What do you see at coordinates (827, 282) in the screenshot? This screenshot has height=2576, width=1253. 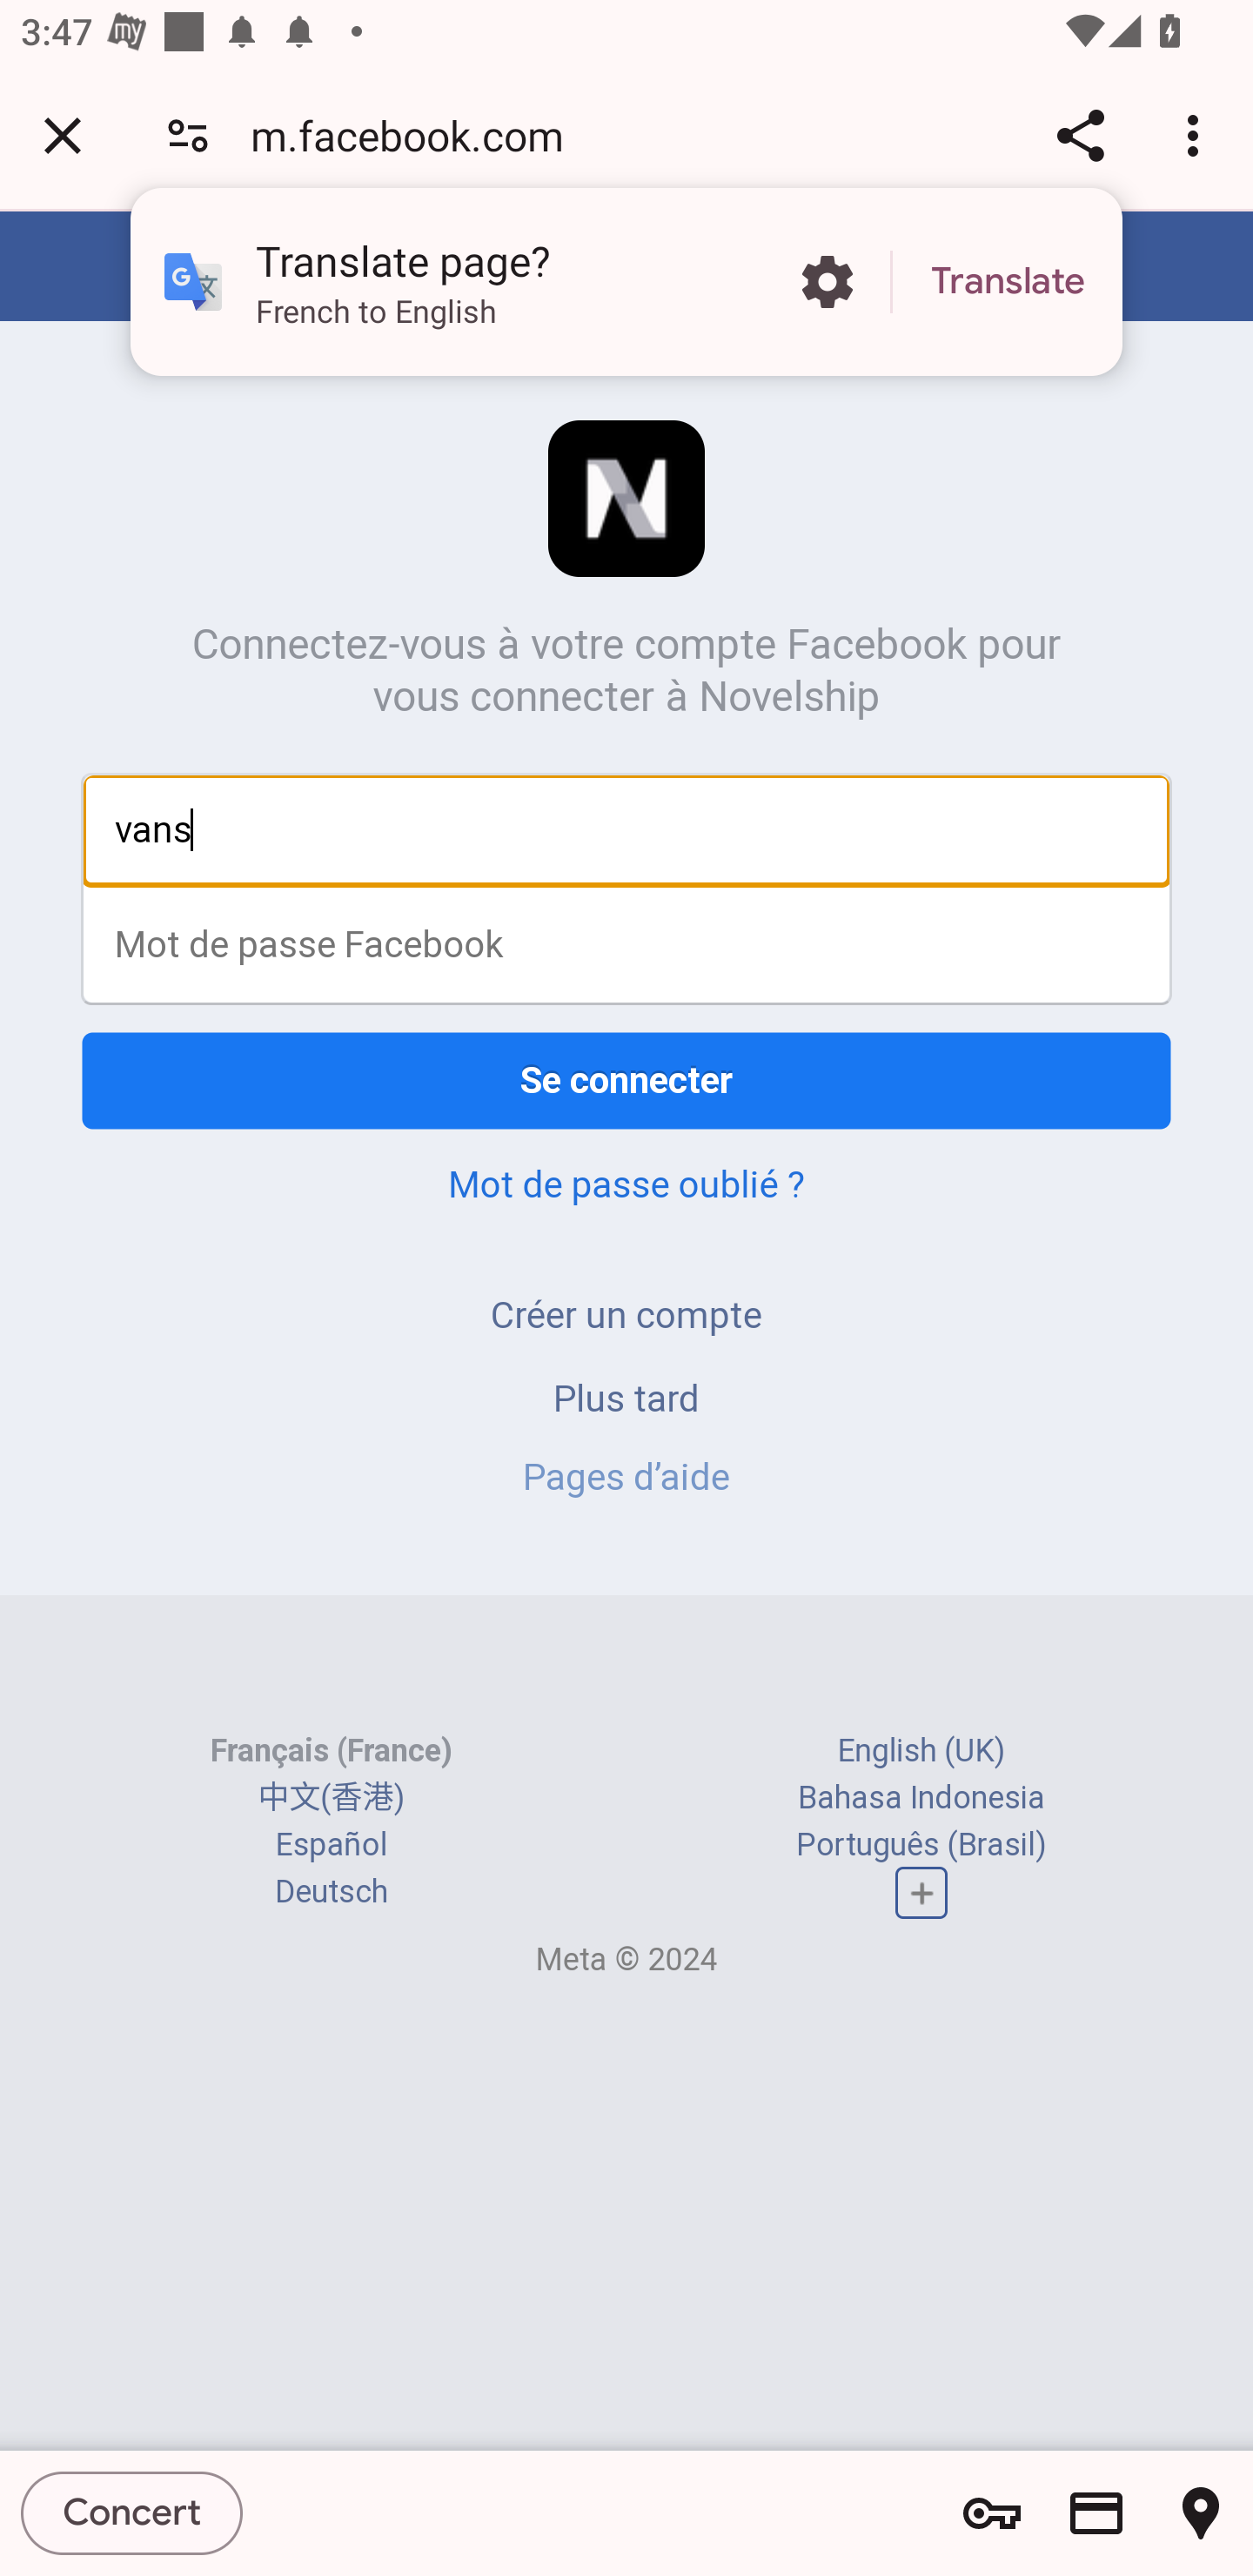 I see `More options in the Translate page?` at bounding box center [827, 282].